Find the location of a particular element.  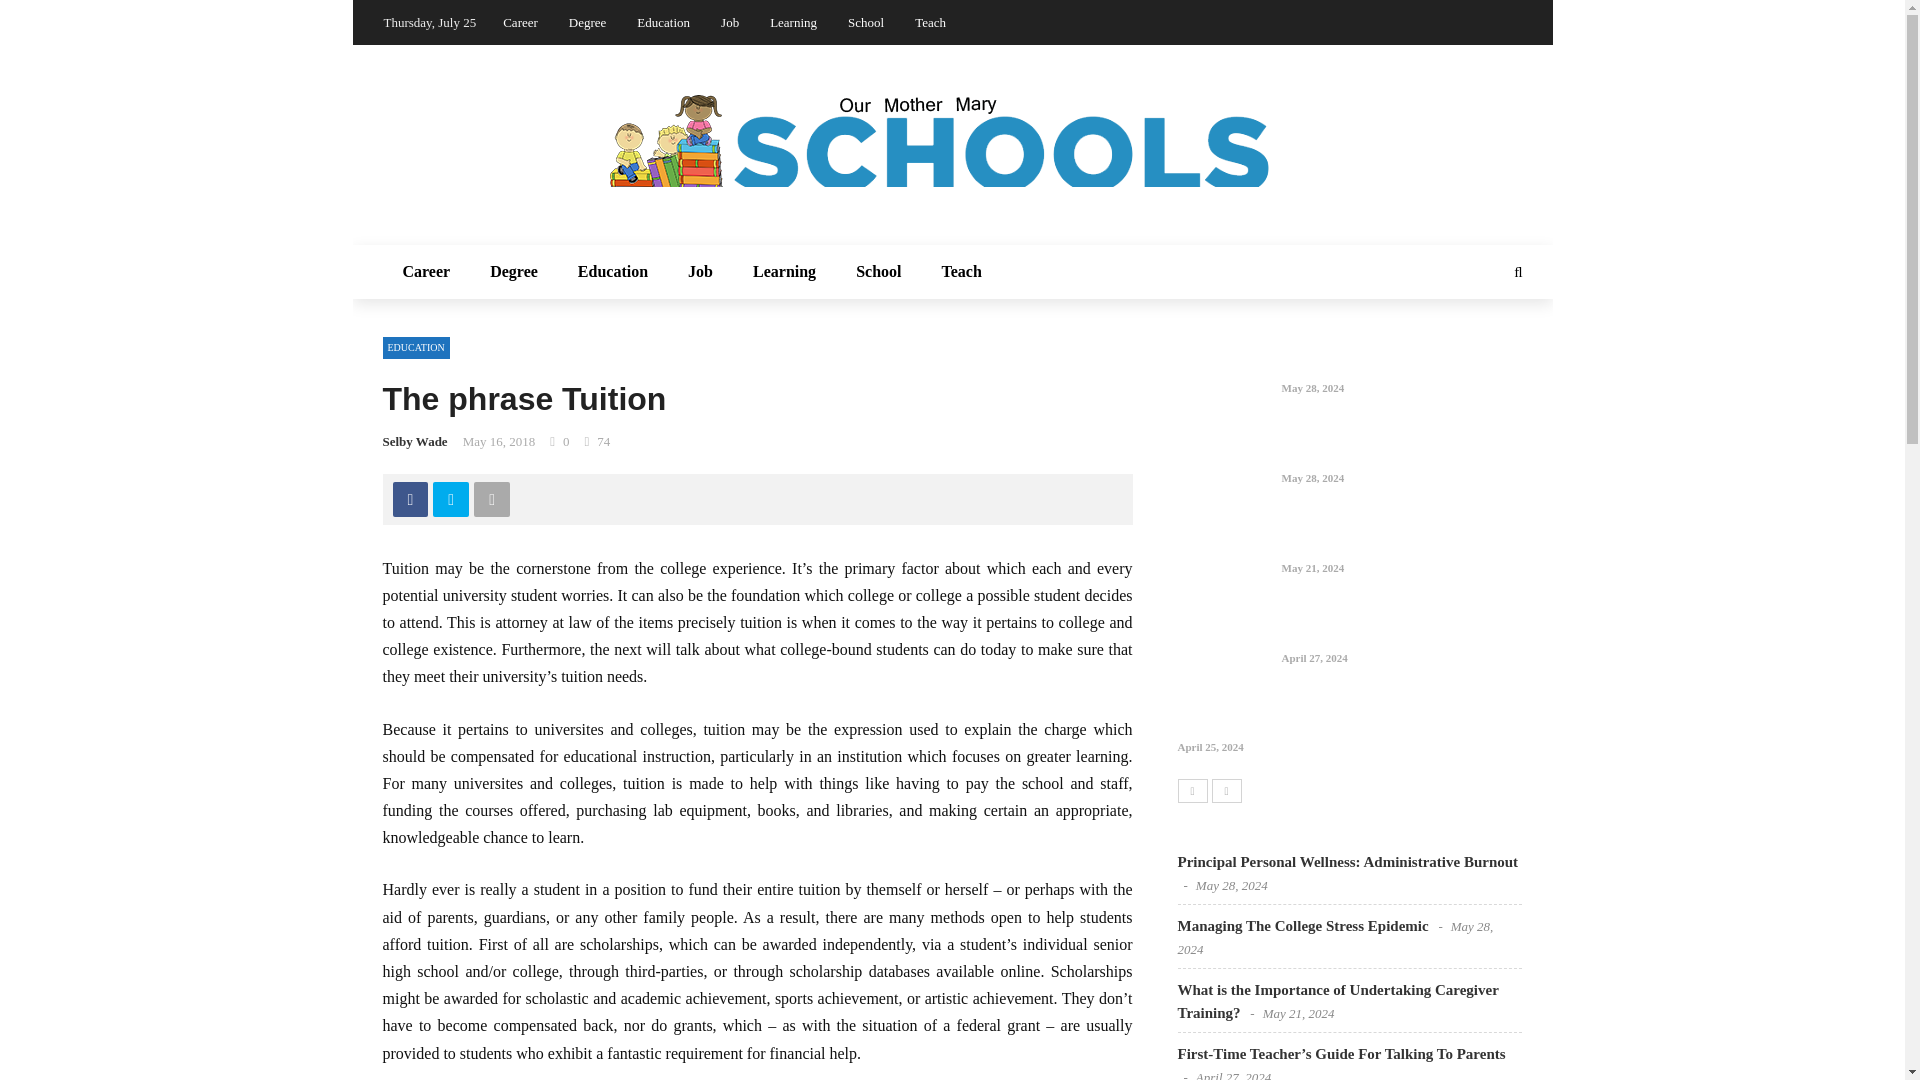

School is located at coordinates (866, 22).